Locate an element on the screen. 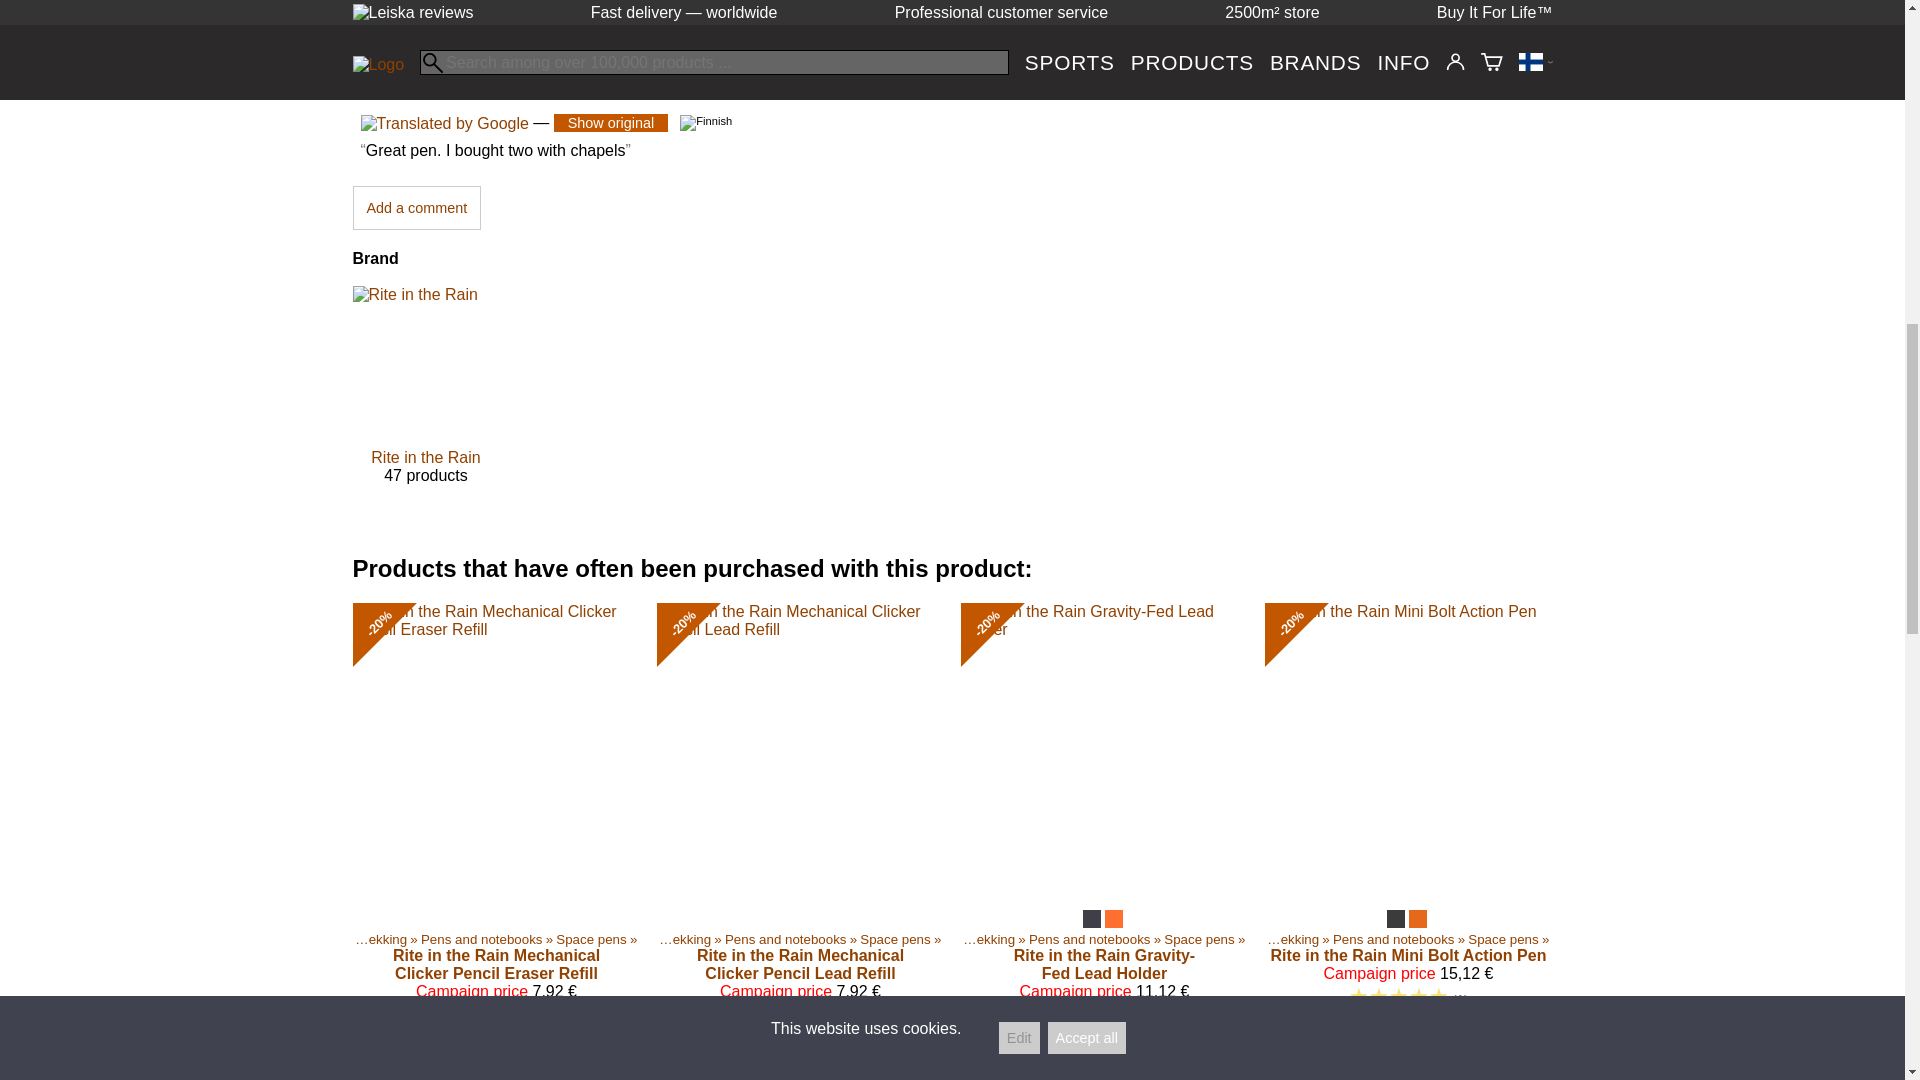 This screenshot has width=1920, height=1080. Finnish is located at coordinates (416, 208).